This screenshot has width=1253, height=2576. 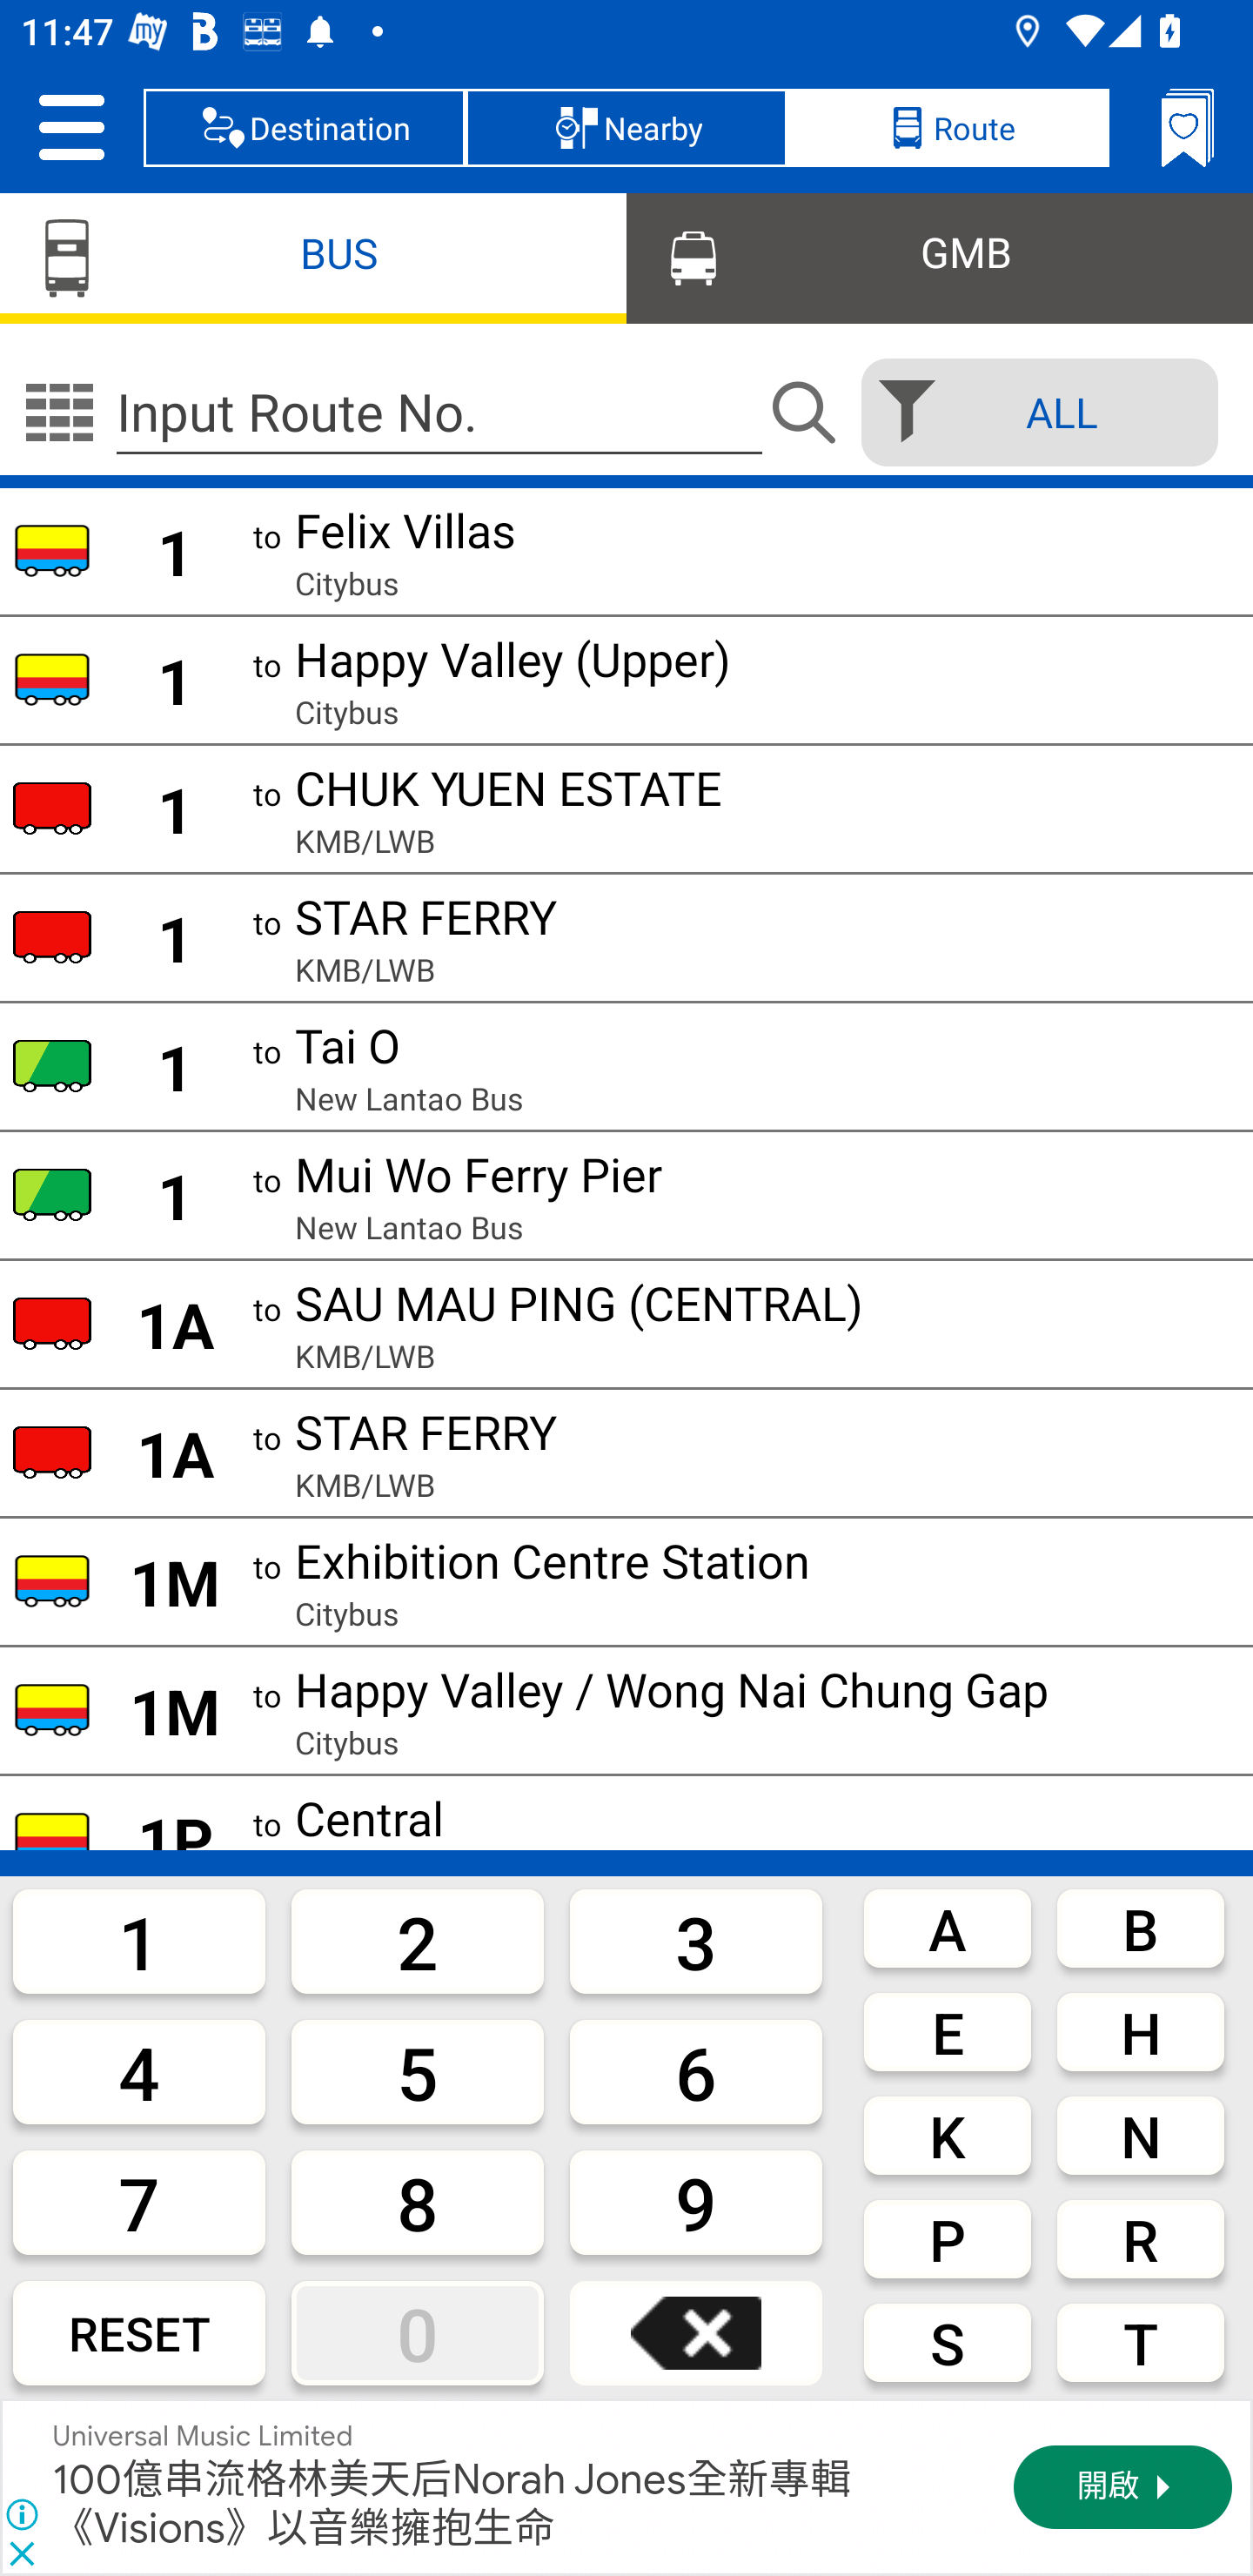 What do you see at coordinates (948, 2032) in the screenshot?
I see `E` at bounding box center [948, 2032].